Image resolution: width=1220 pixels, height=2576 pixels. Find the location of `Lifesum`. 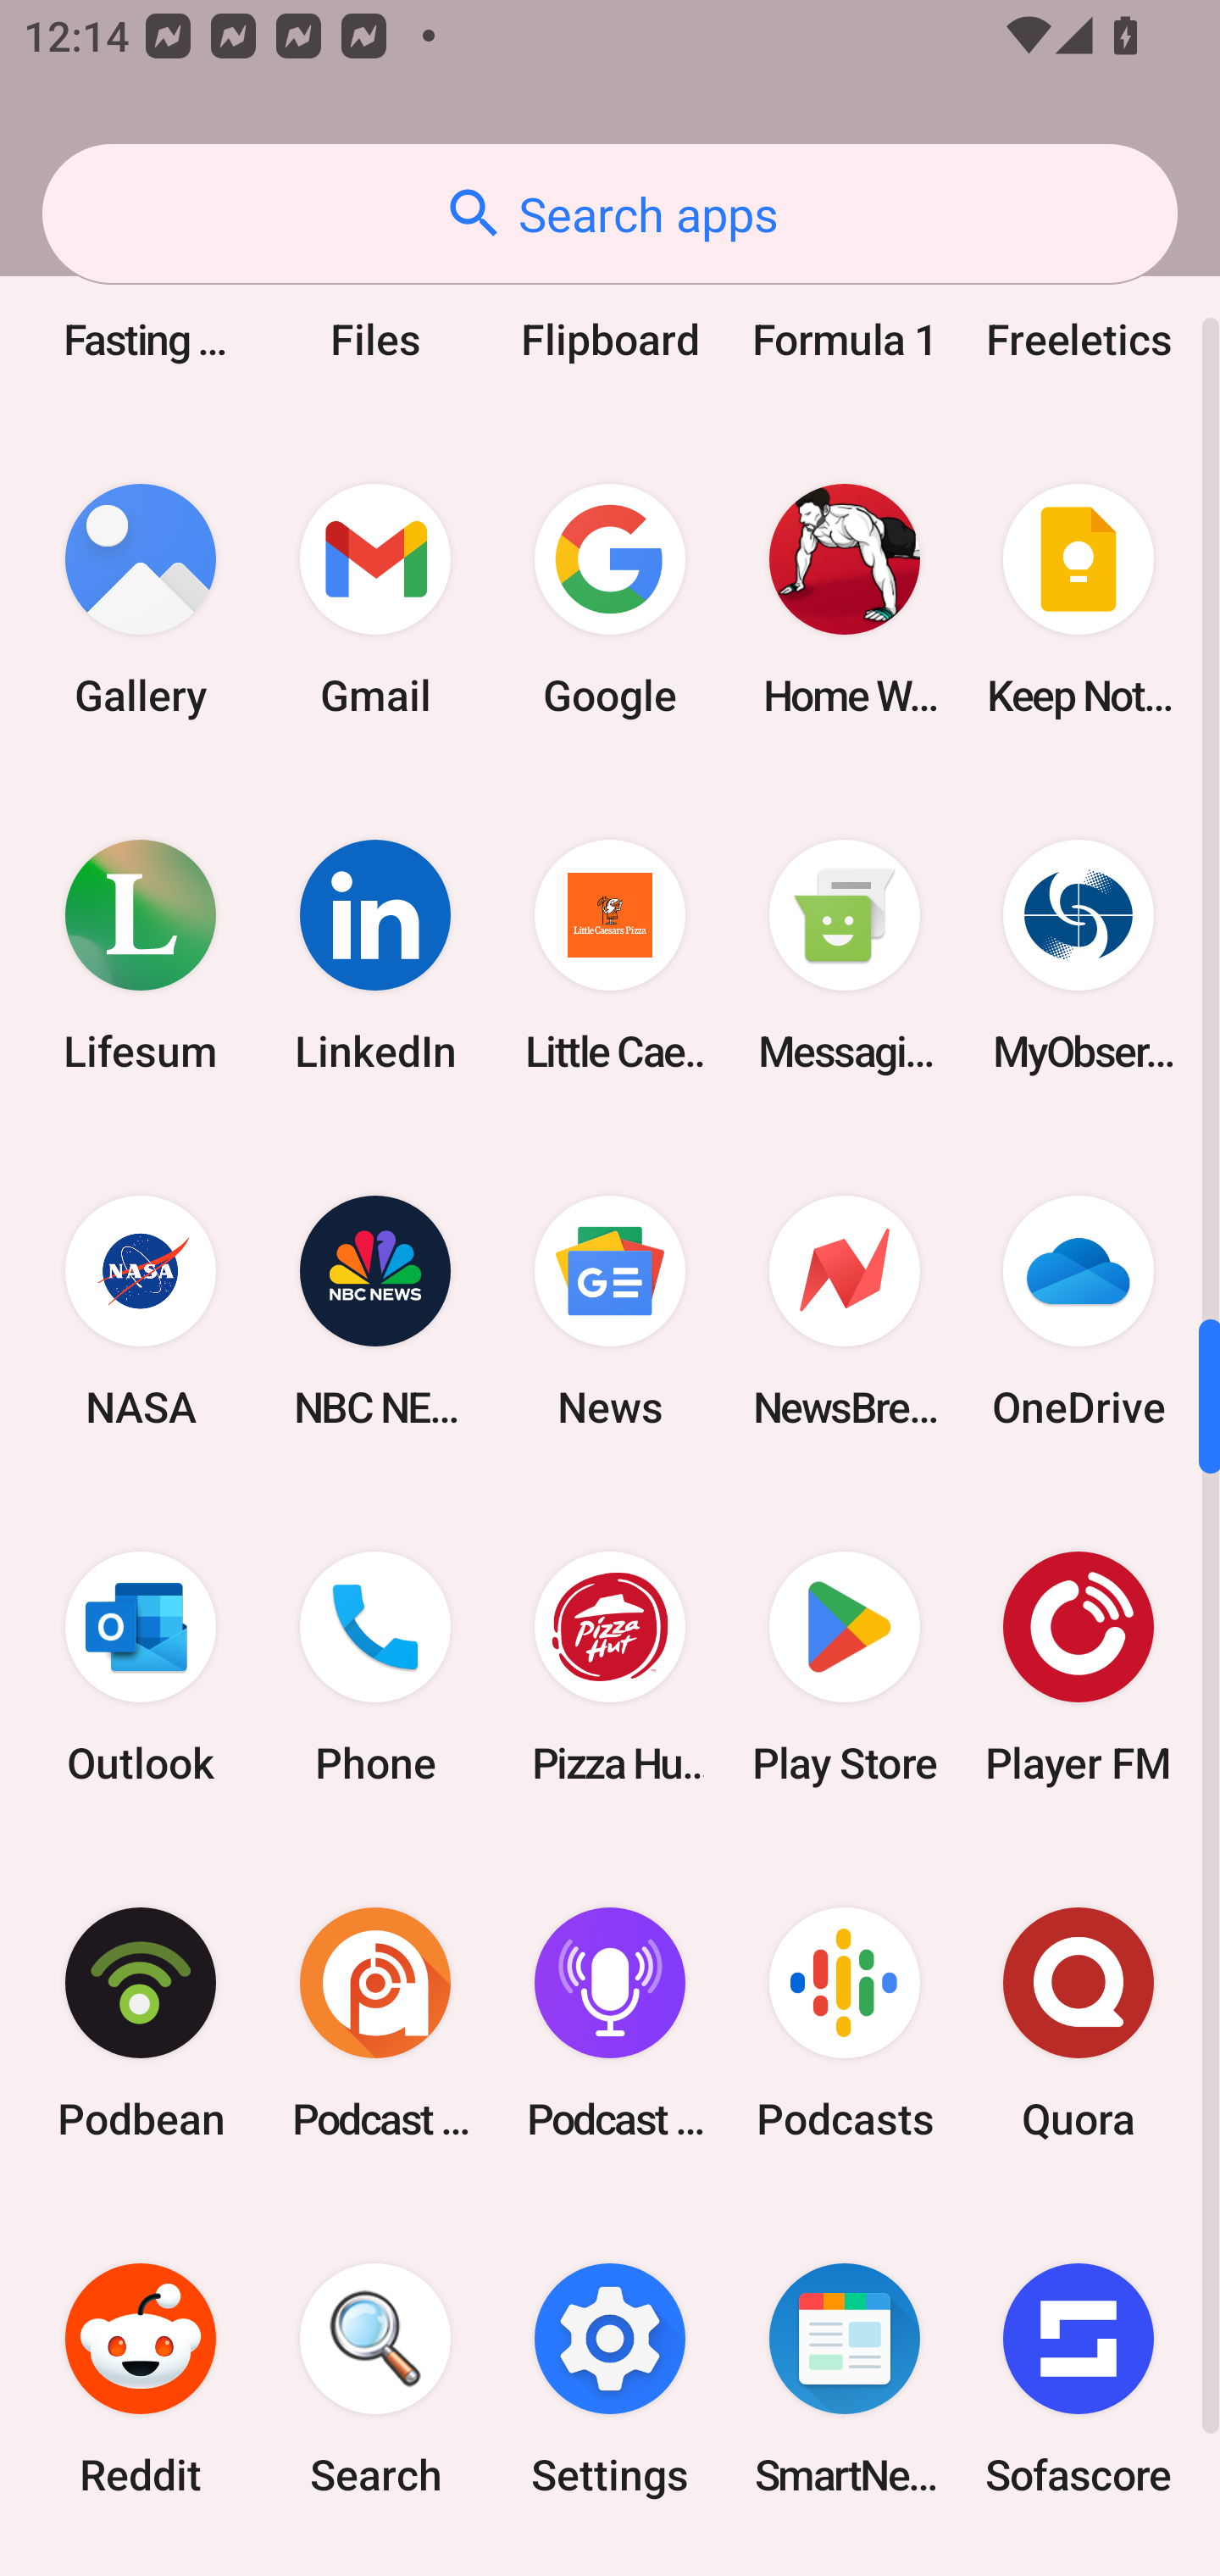

Lifesum is located at coordinates (141, 956).